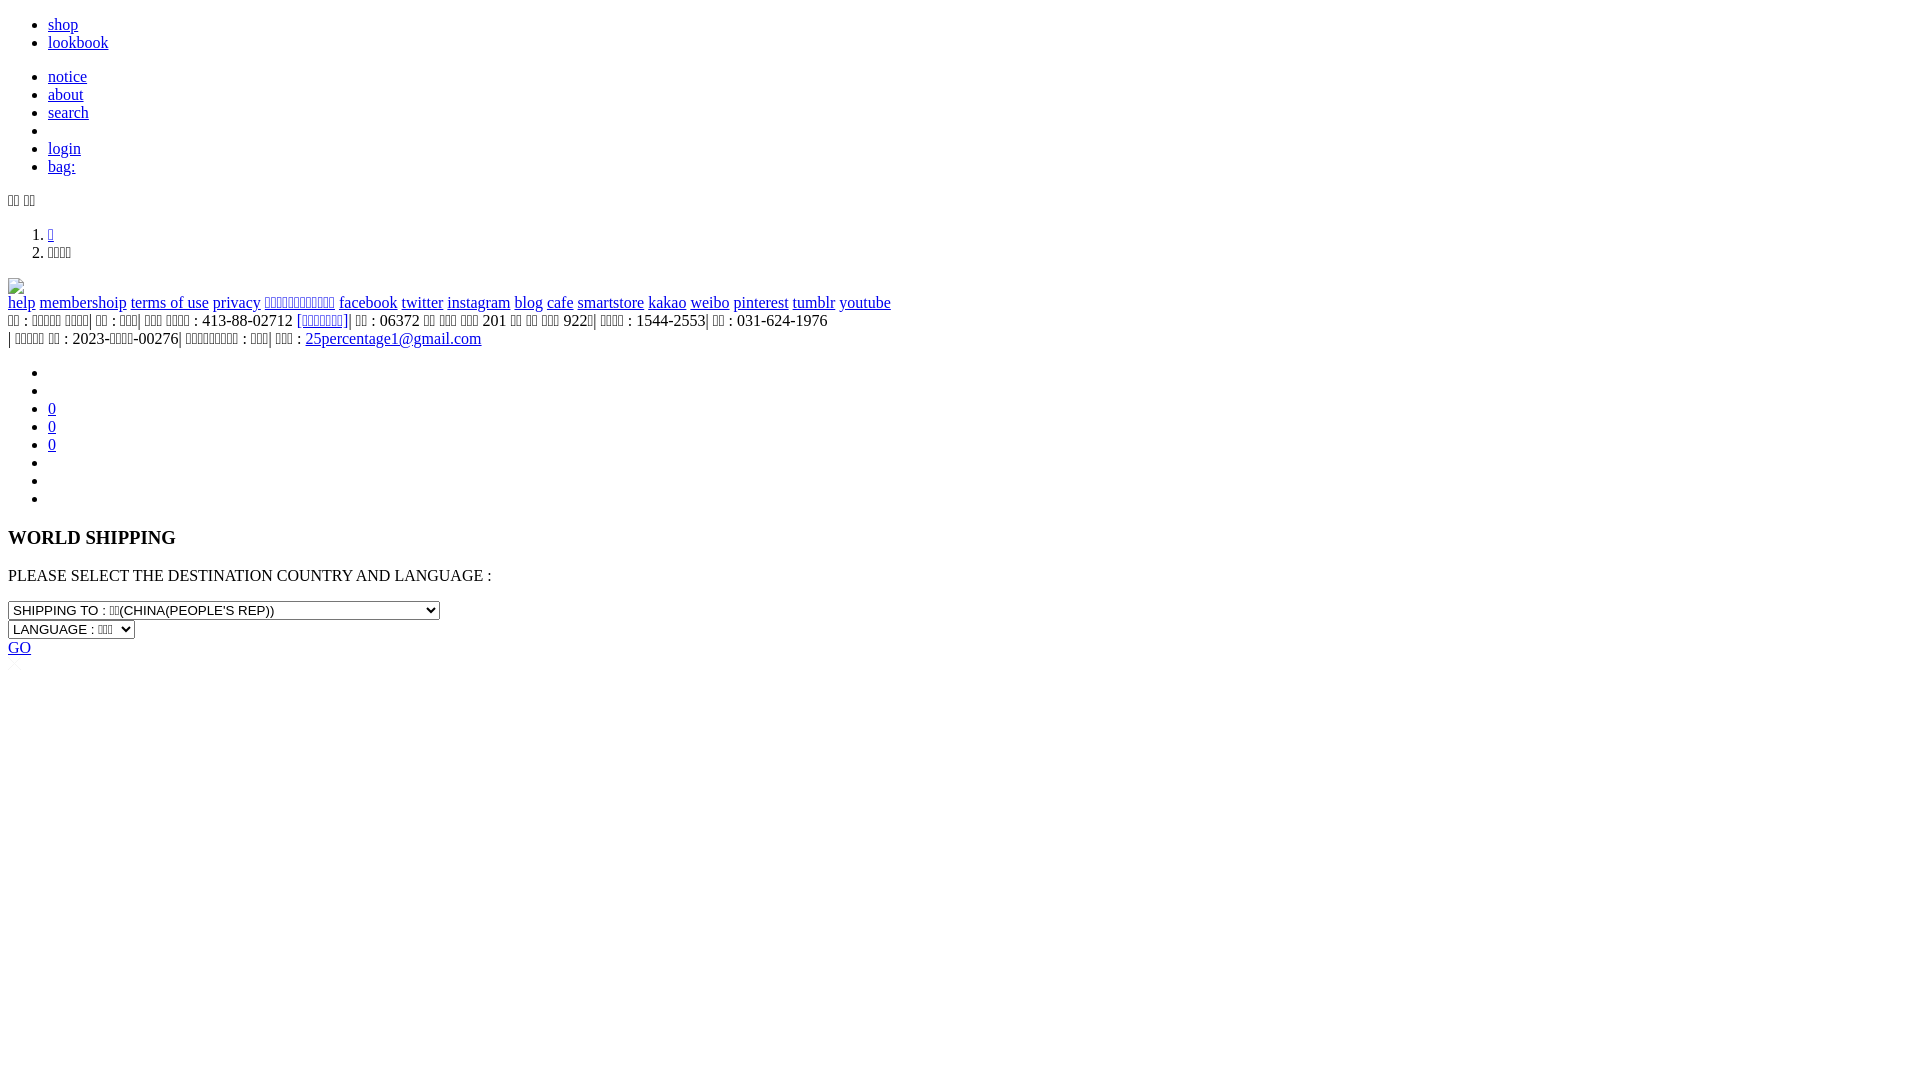  What do you see at coordinates (423, 302) in the screenshot?
I see `twitter` at bounding box center [423, 302].